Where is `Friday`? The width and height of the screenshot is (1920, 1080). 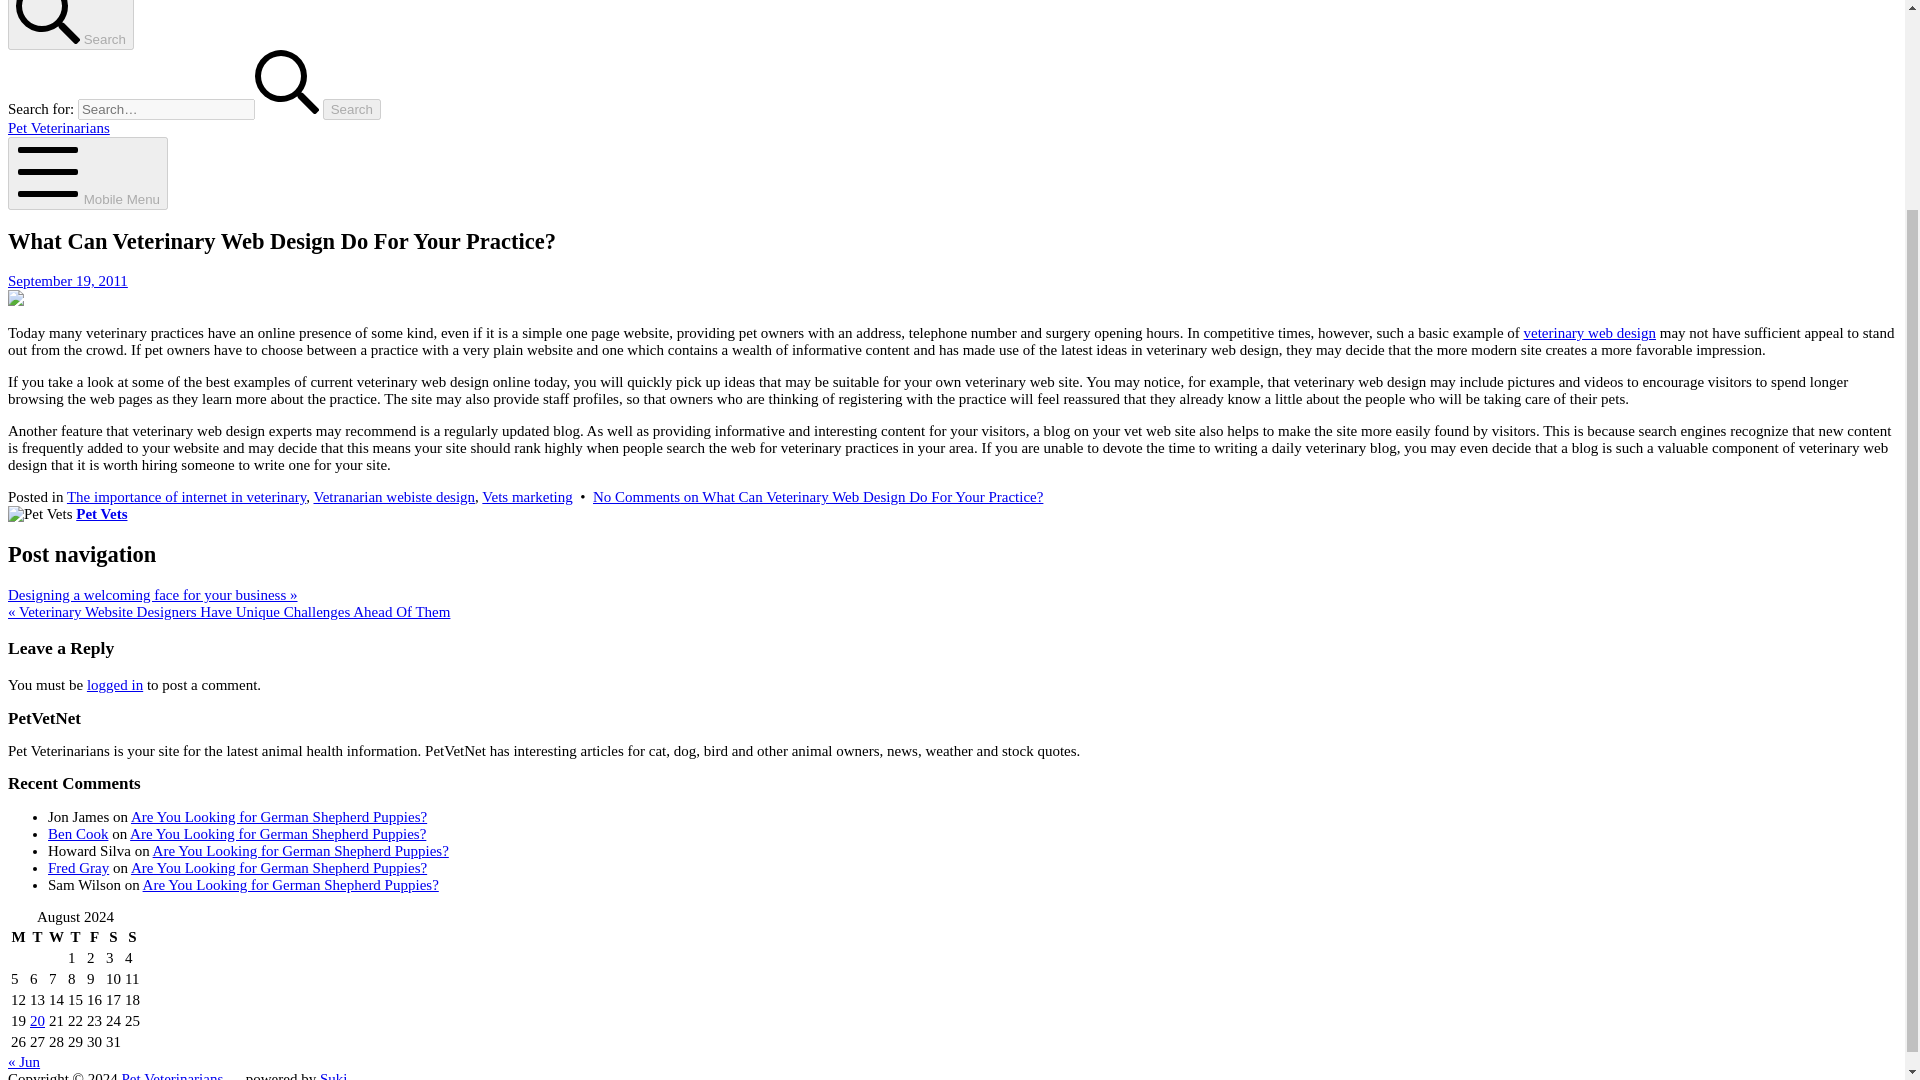 Friday is located at coordinates (94, 937).